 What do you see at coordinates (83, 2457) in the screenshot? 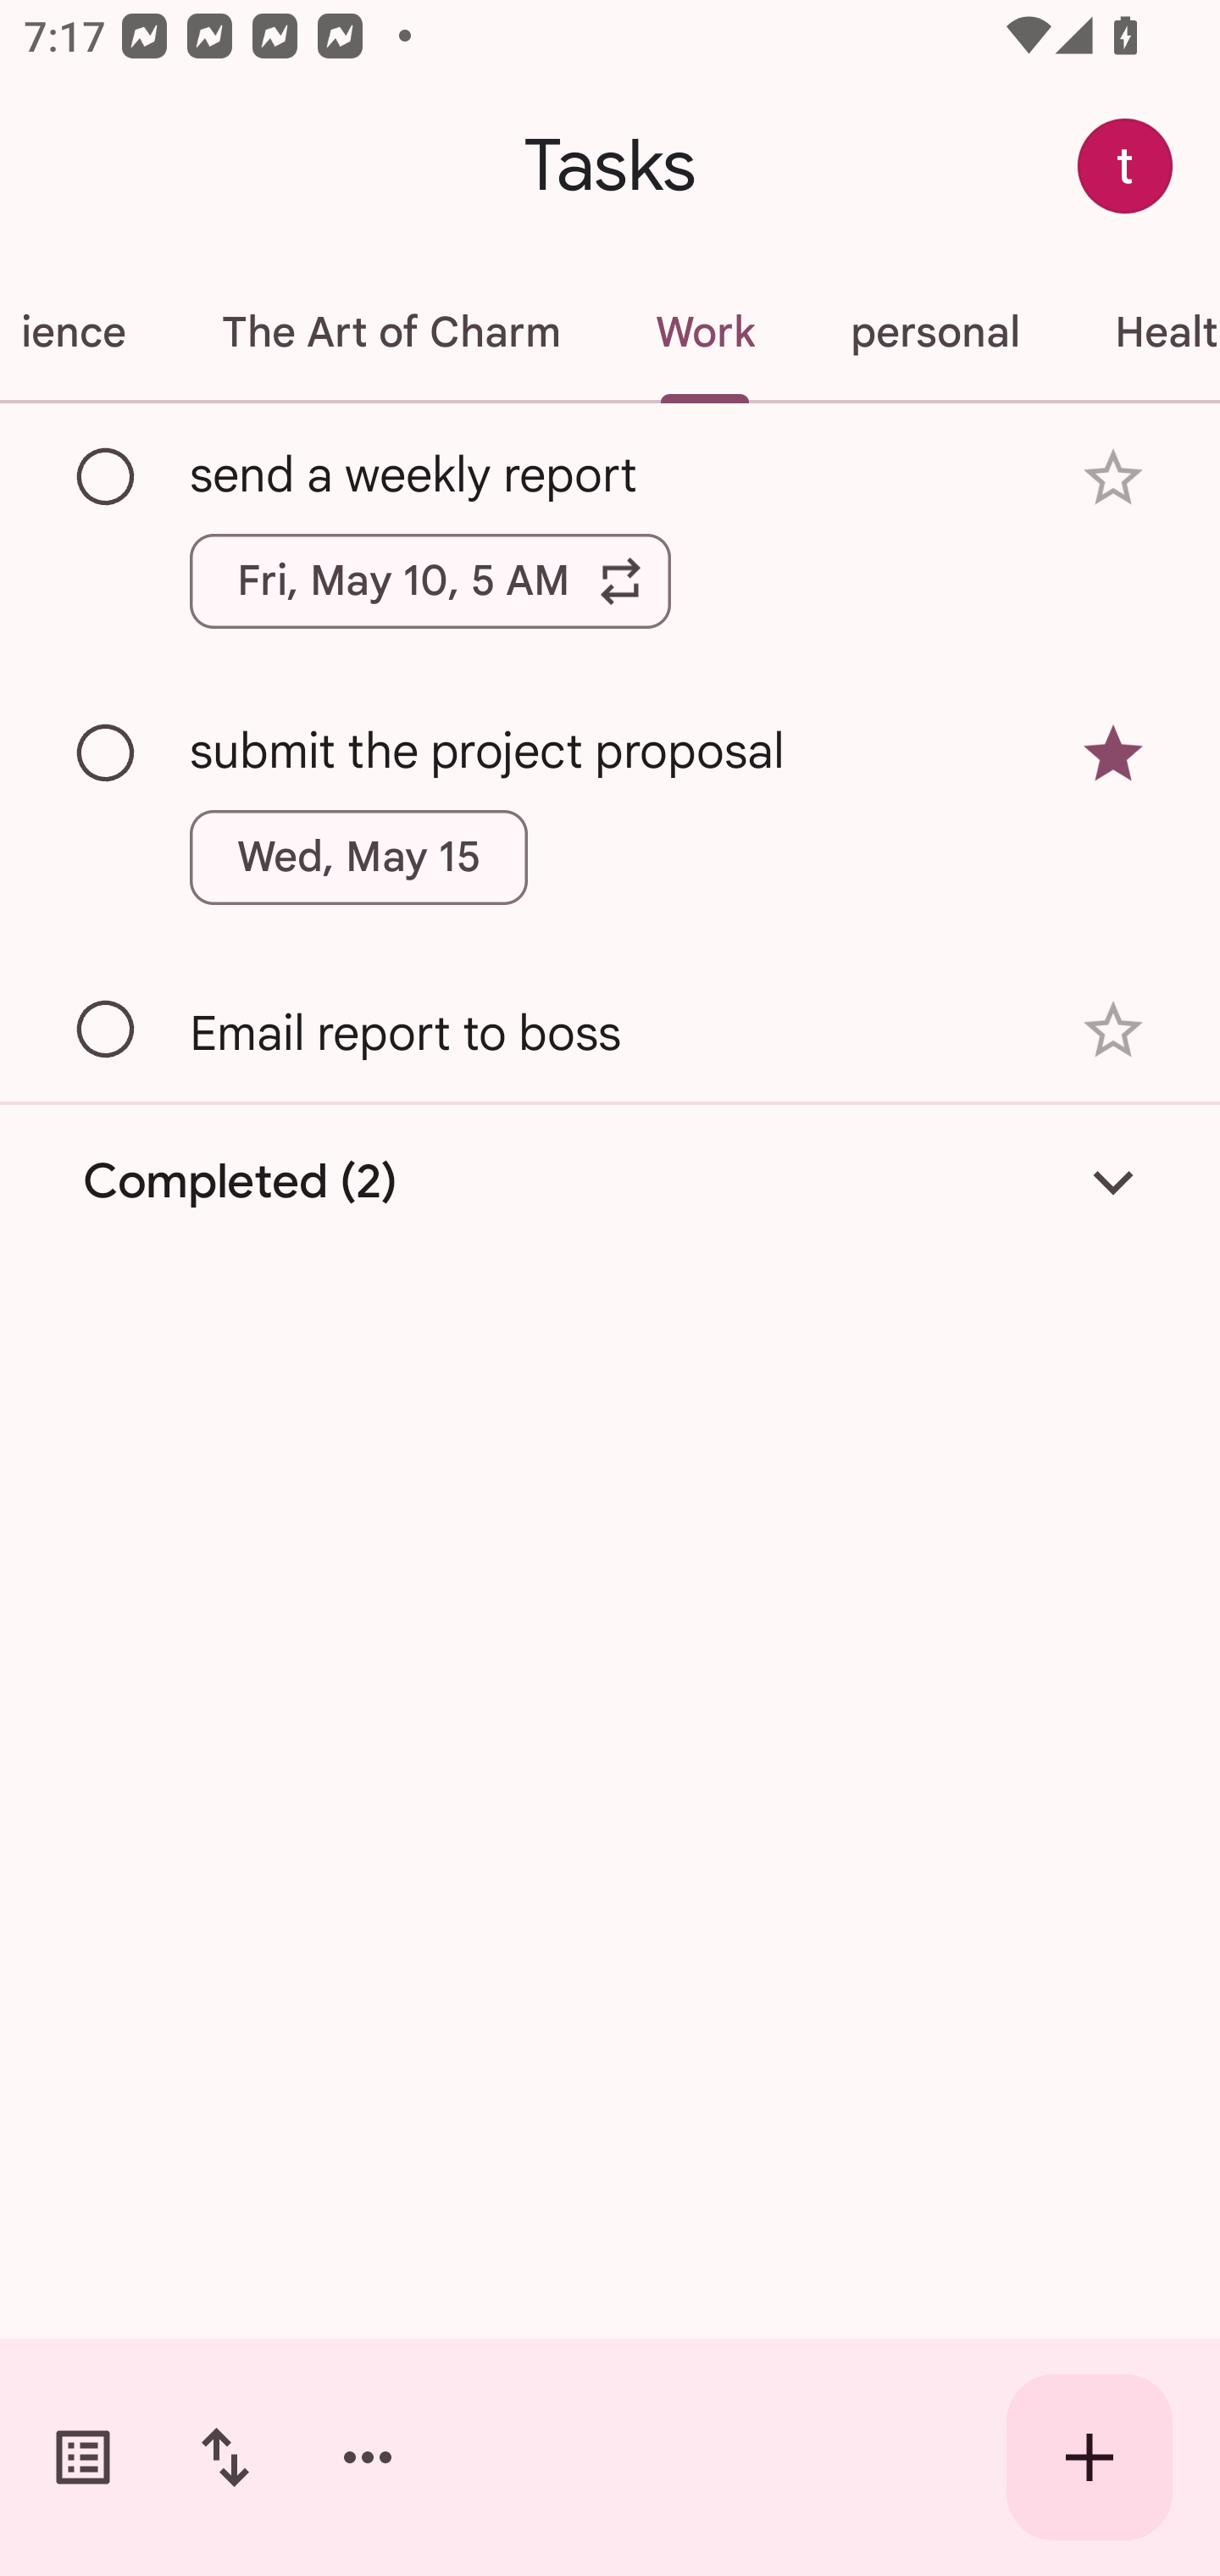
I see `Switch task lists` at bounding box center [83, 2457].